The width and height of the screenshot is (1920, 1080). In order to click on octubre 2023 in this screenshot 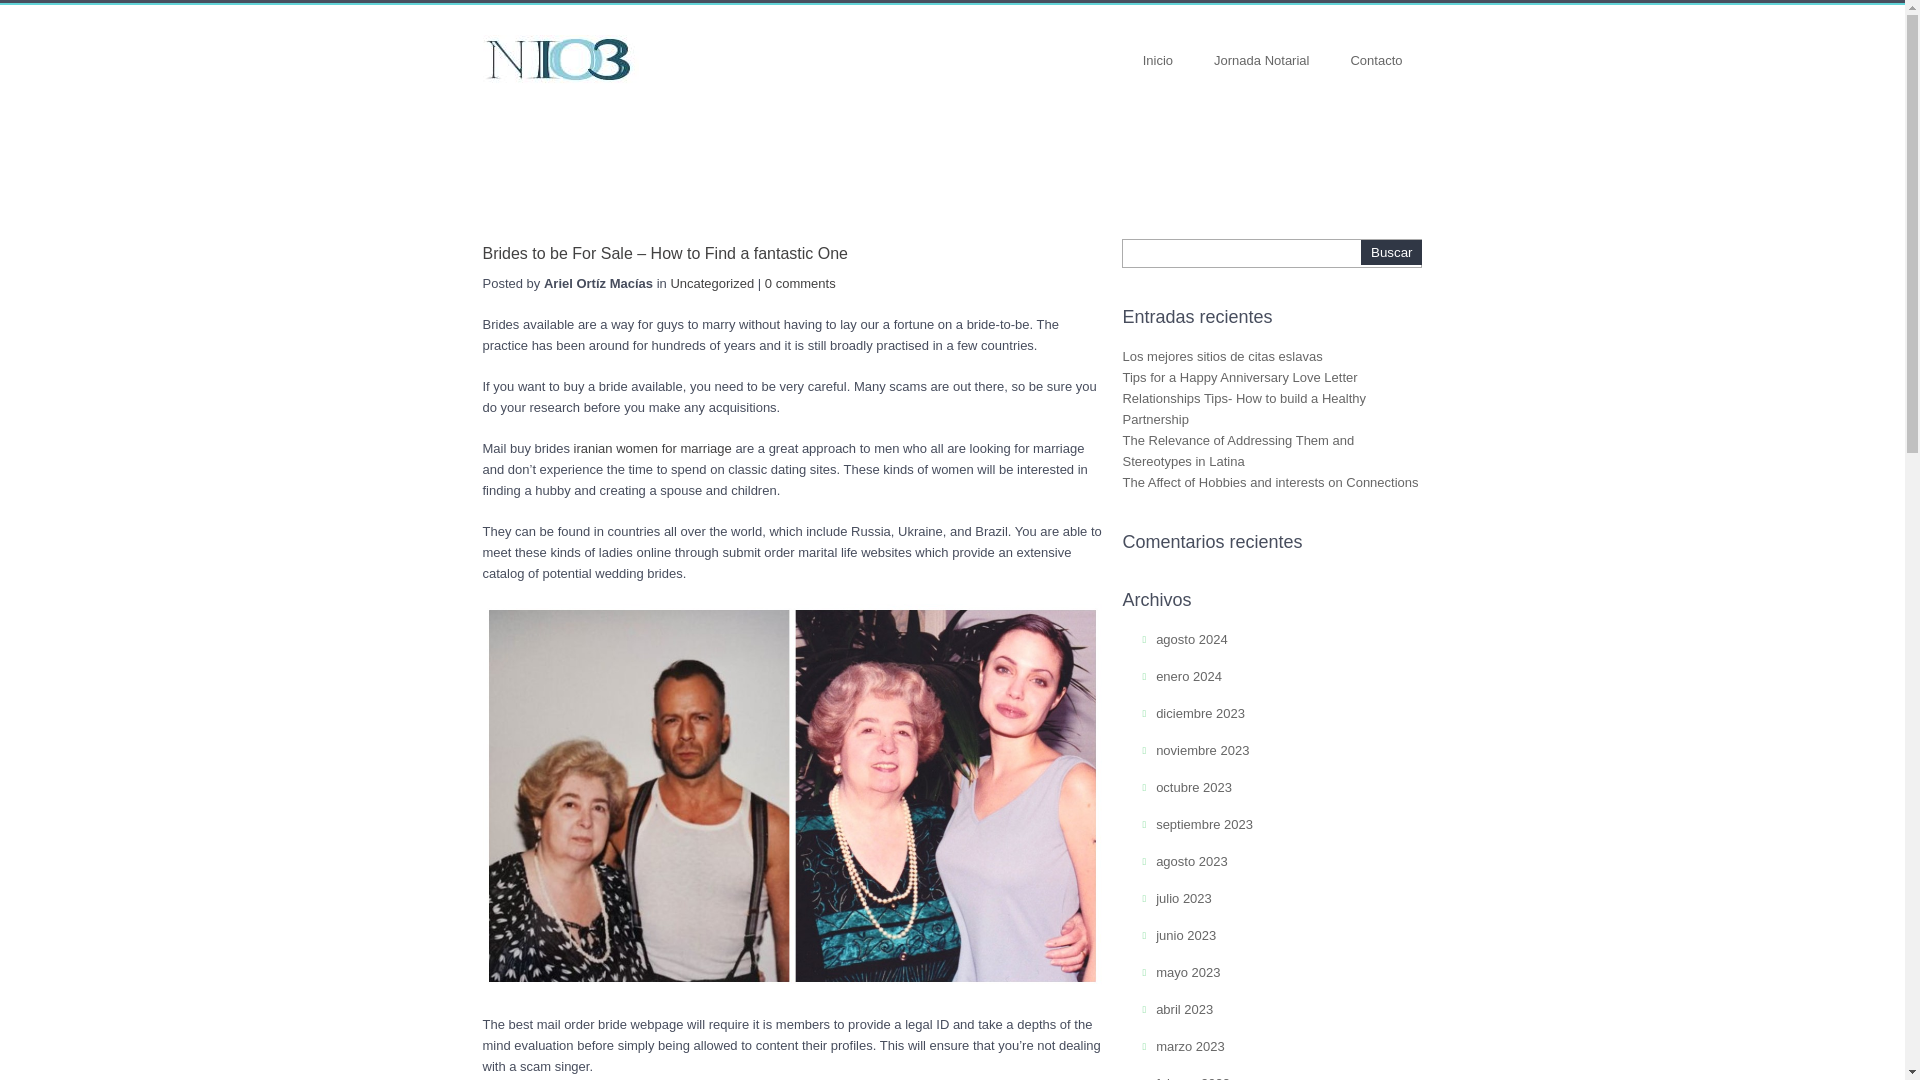, I will do `click(1194, 786)`.